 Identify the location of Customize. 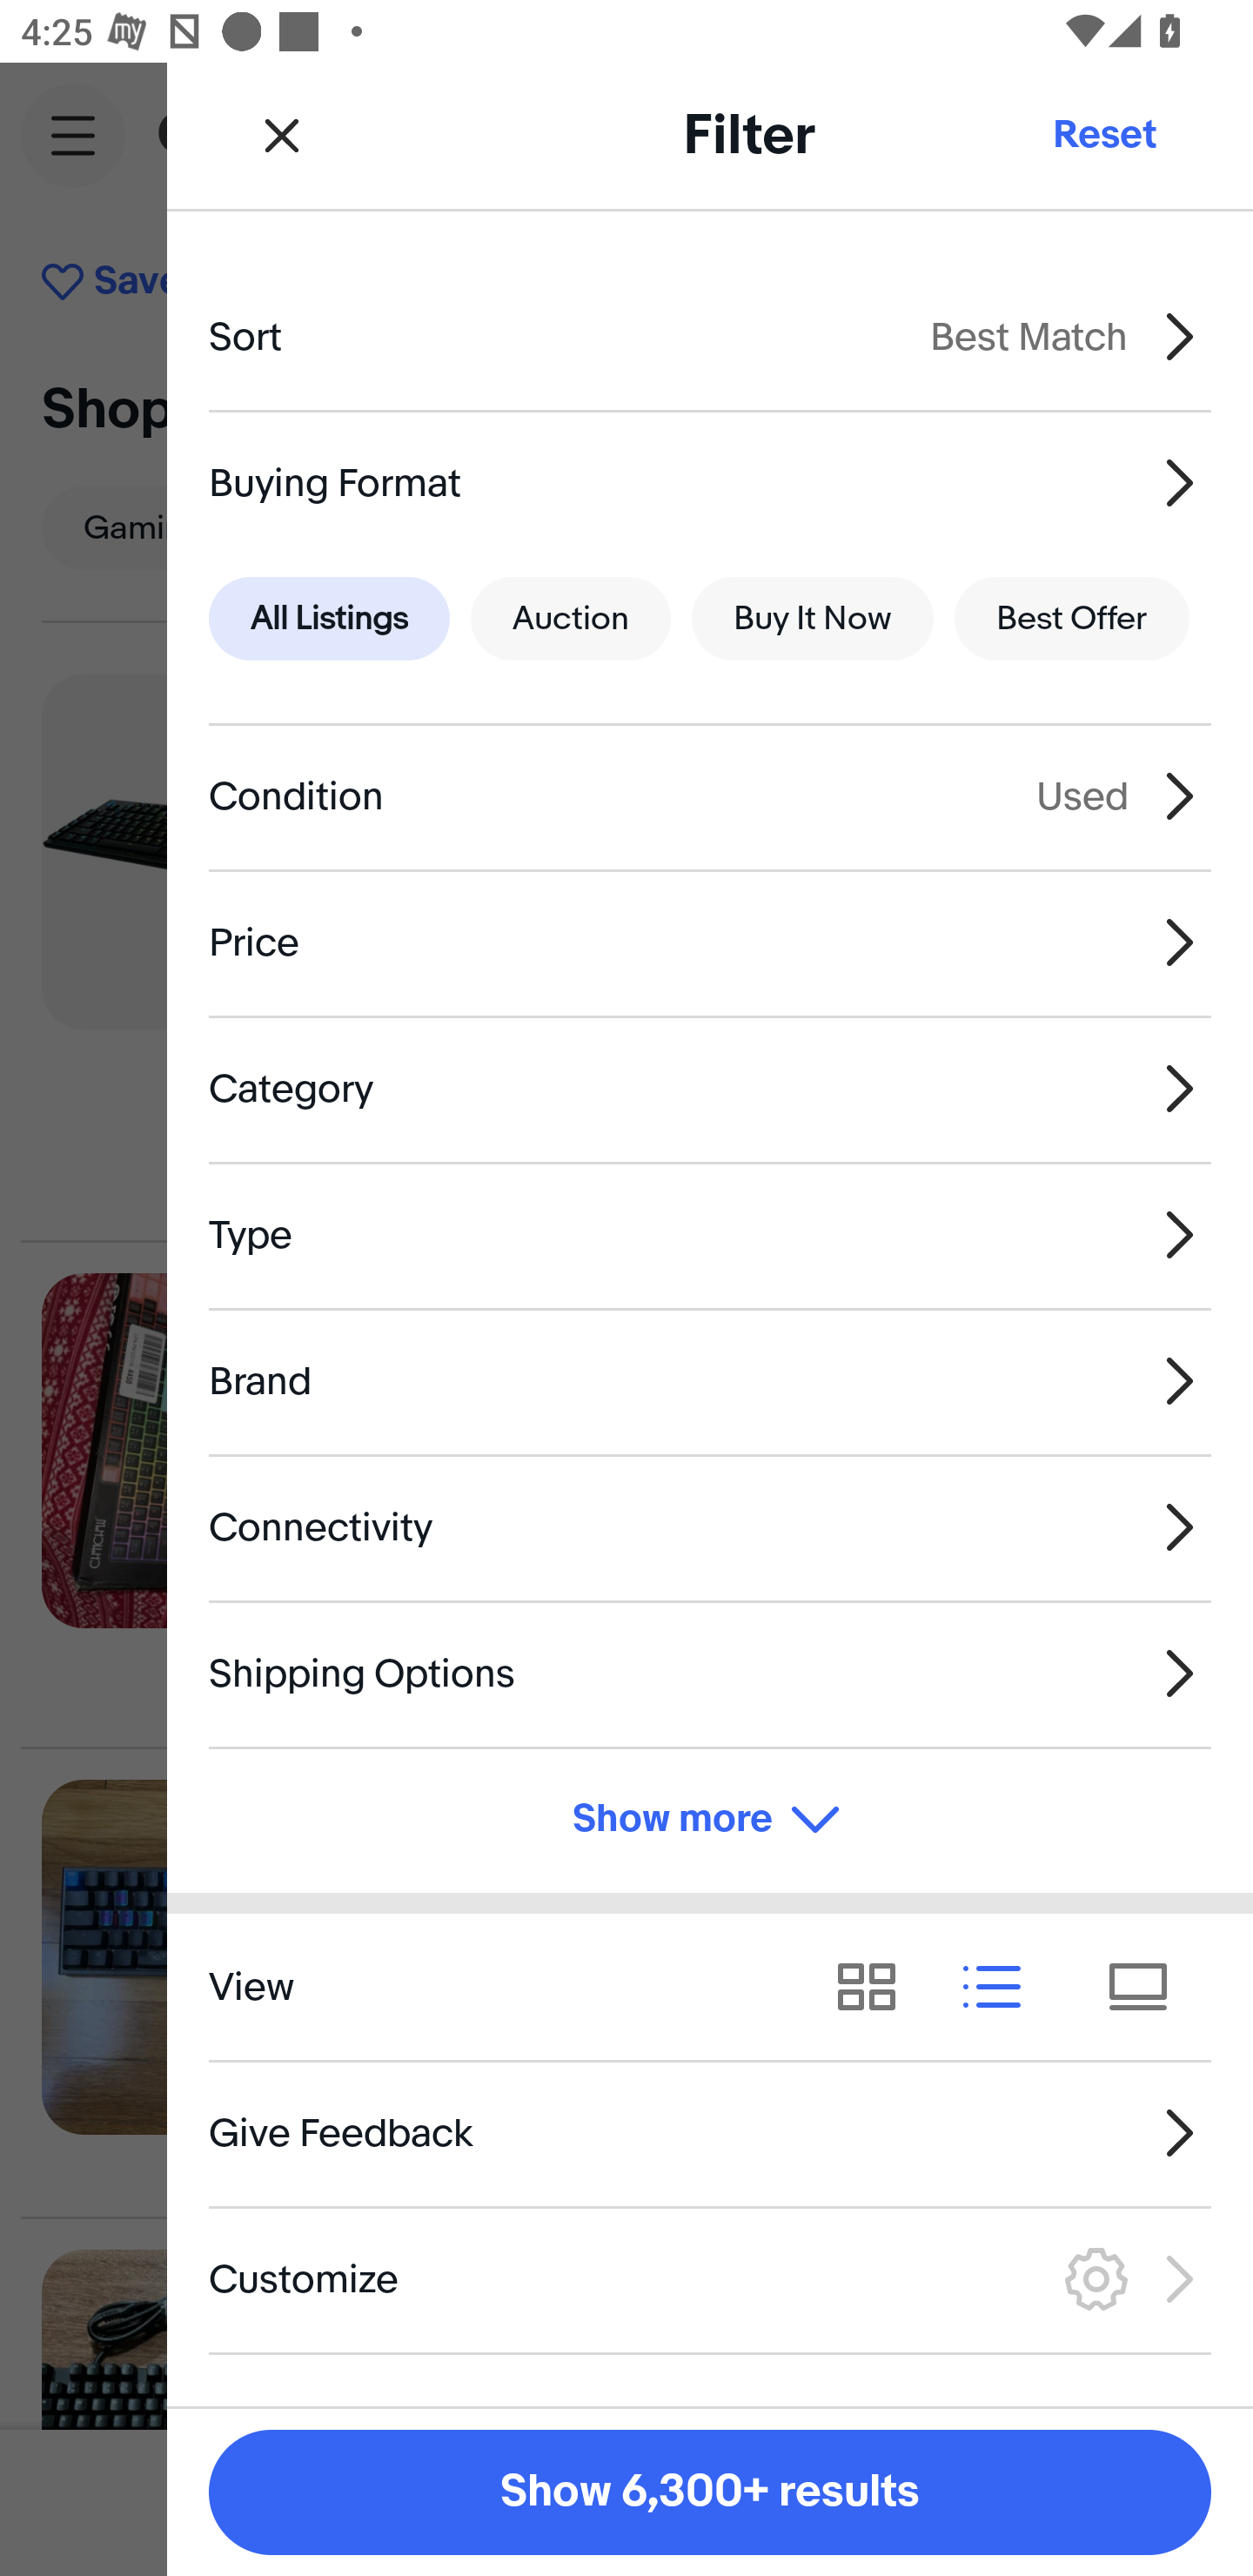
(710, 2278).